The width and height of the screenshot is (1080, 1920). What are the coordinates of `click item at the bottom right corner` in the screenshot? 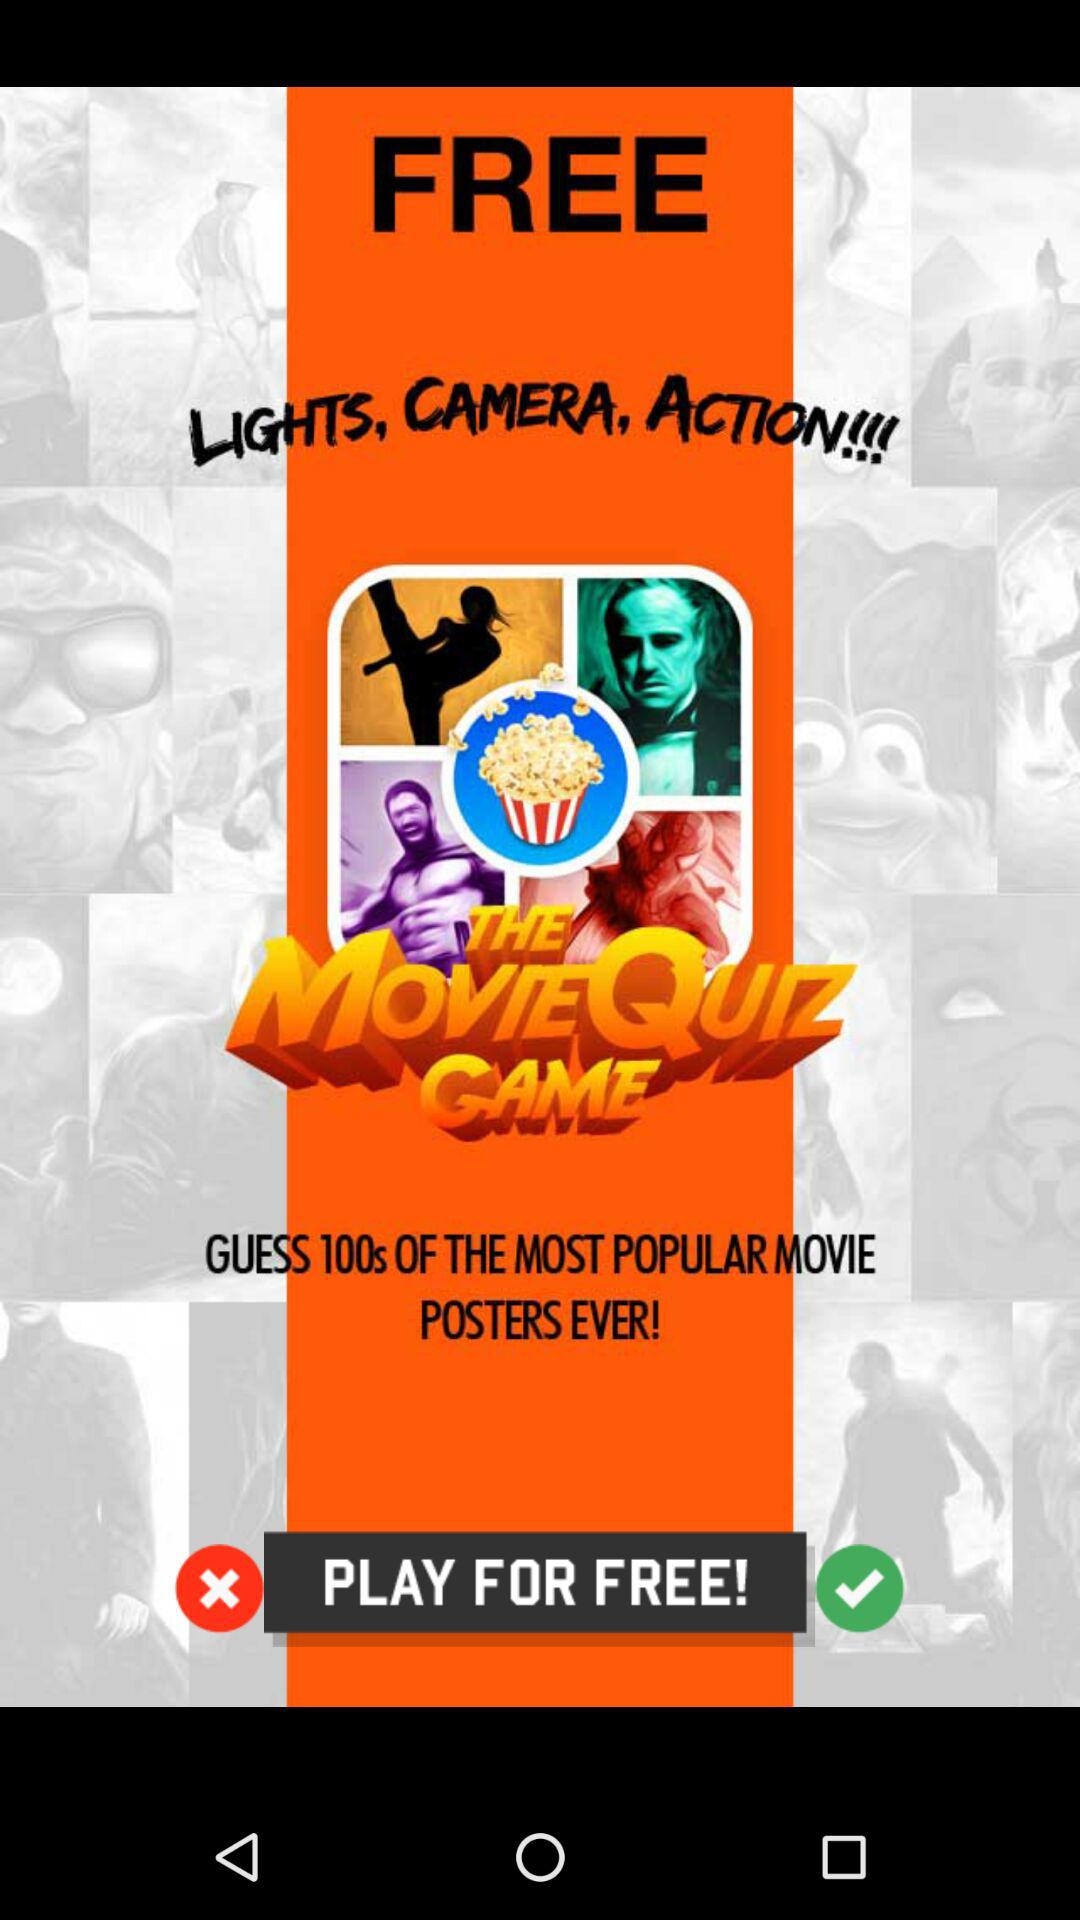 It's located at (860, 1588).